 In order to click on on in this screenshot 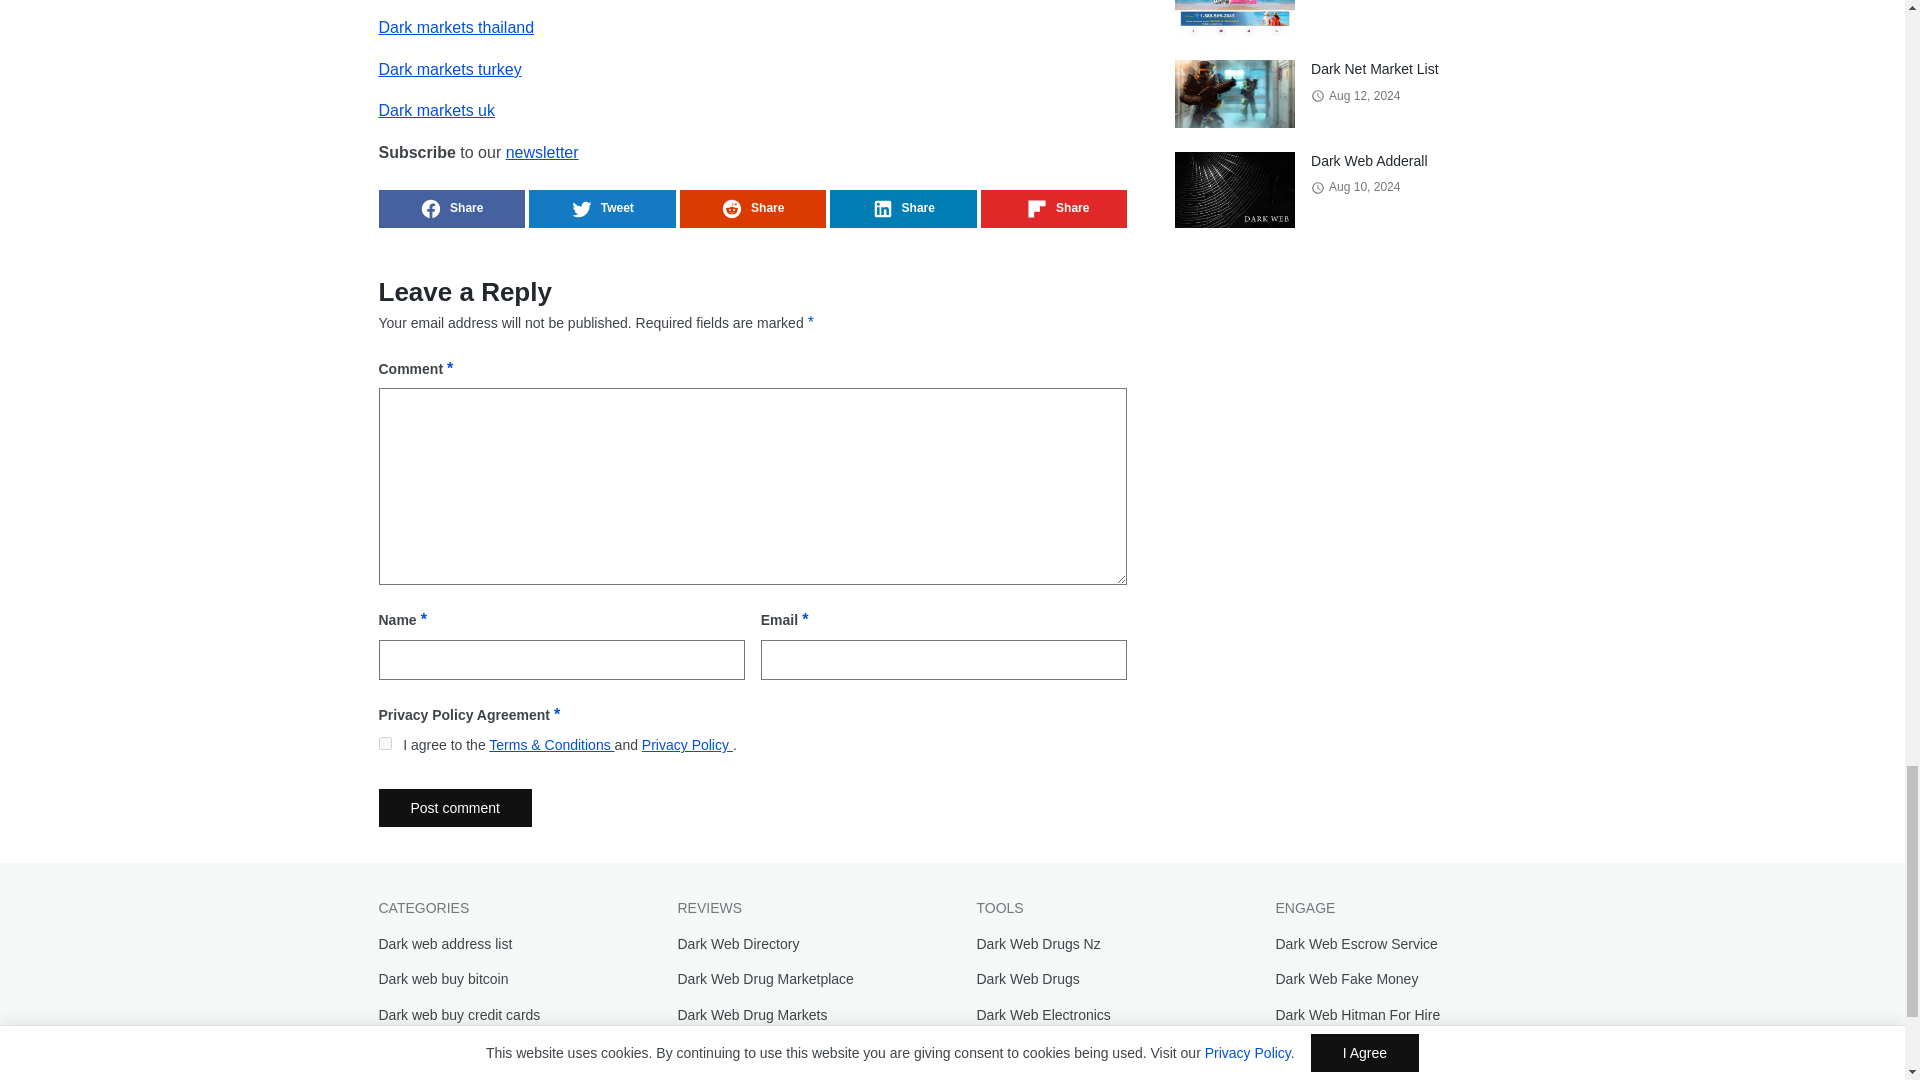, I will do `click(384, 742)`.